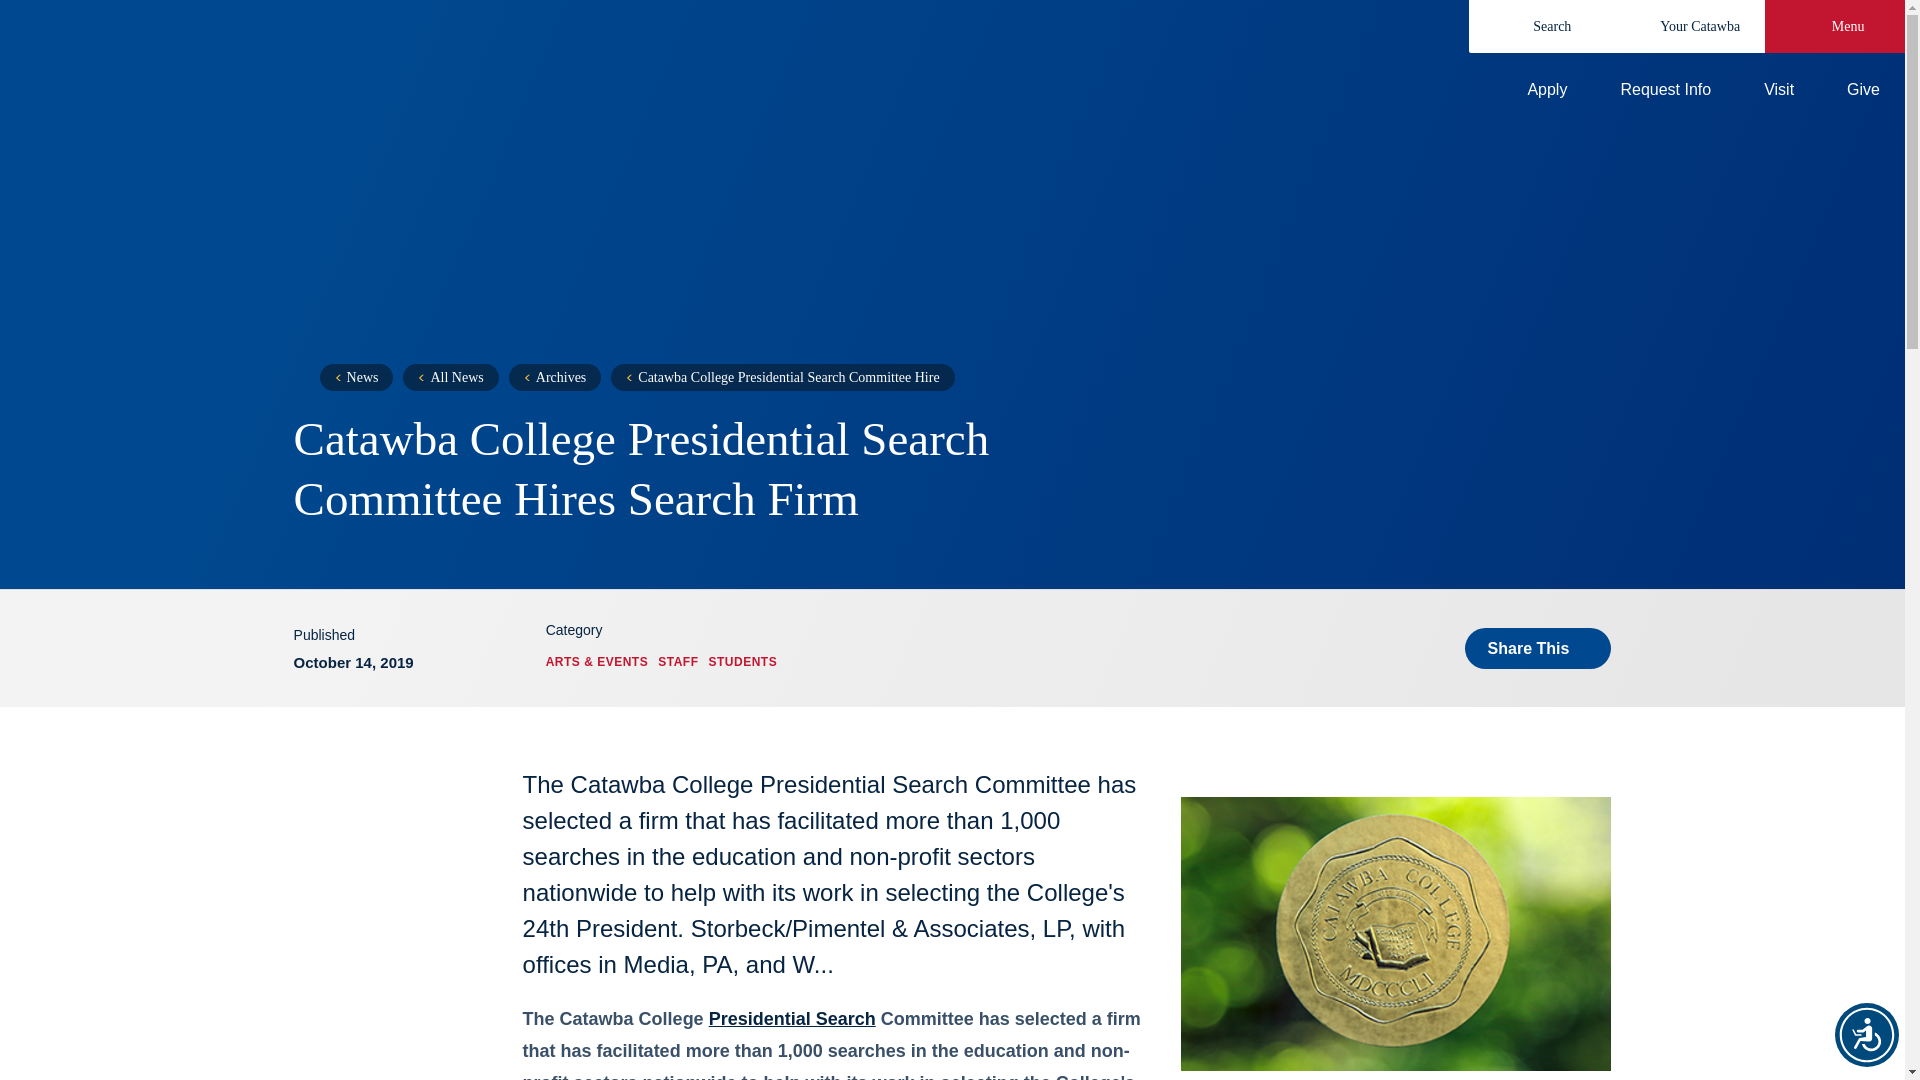 The image size is (1920, 1080). What do you see at coordinates (742, 661) in the screenshot?
I see `STUDENTS` at bounding box center [742, 661].